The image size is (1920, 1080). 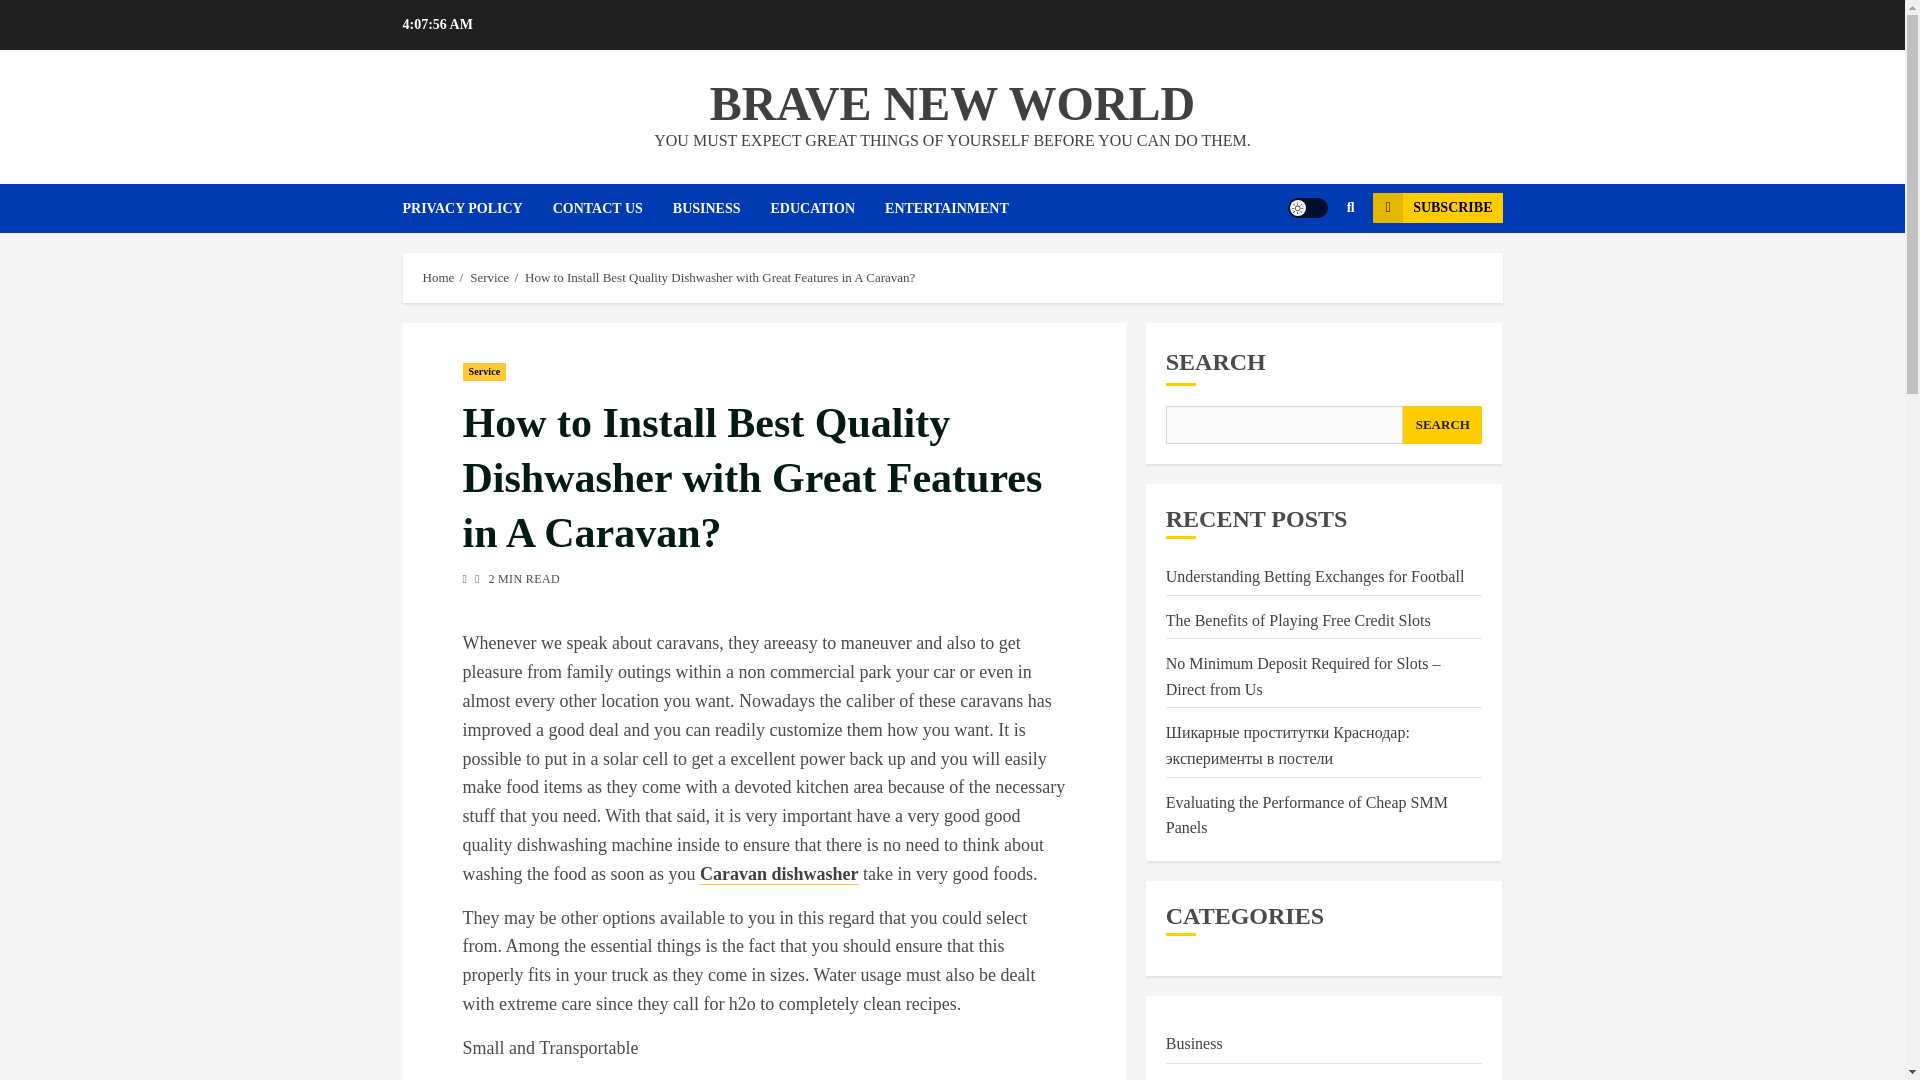 What do you see at coordinates (962, 208) in the screenshot?
I see `ENTERTAINMENT` at bounding box center [962, 208].